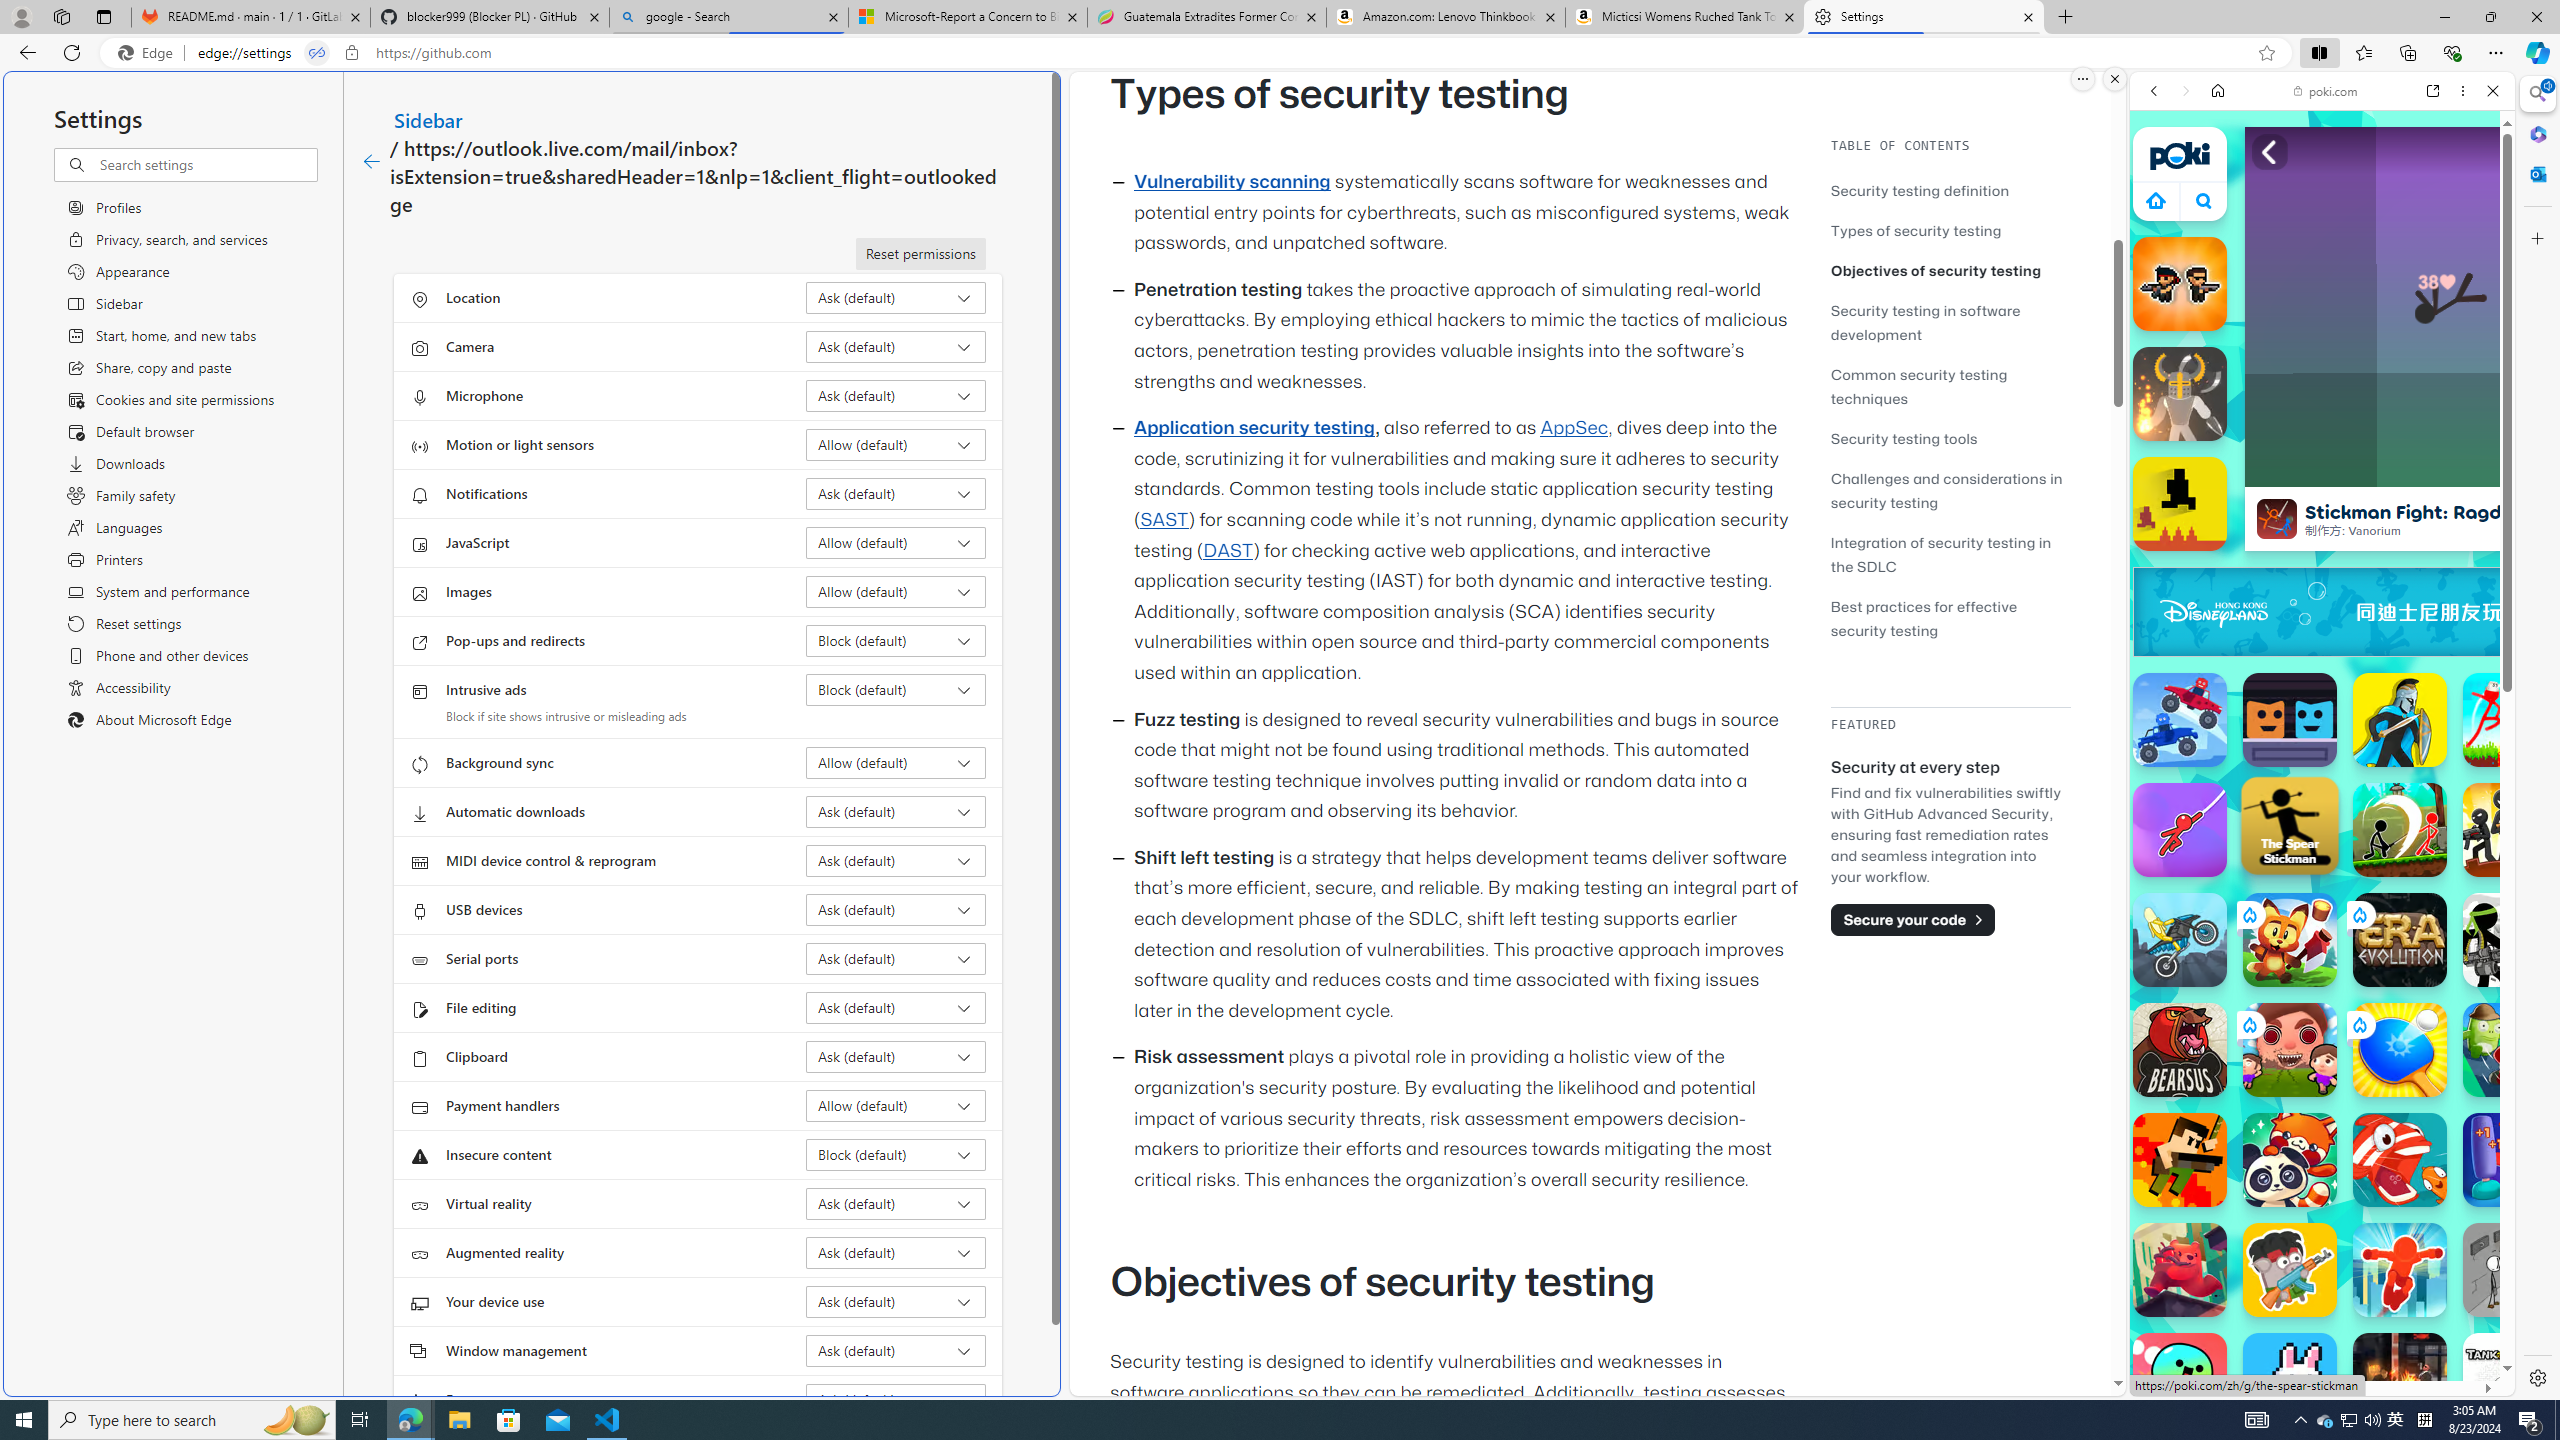 Image resolution: width=2560 pixels, height=1440 pixels. Describe the element at coordinates (2114, 79) in the screenshot. I see `Close split screen.` at that location.